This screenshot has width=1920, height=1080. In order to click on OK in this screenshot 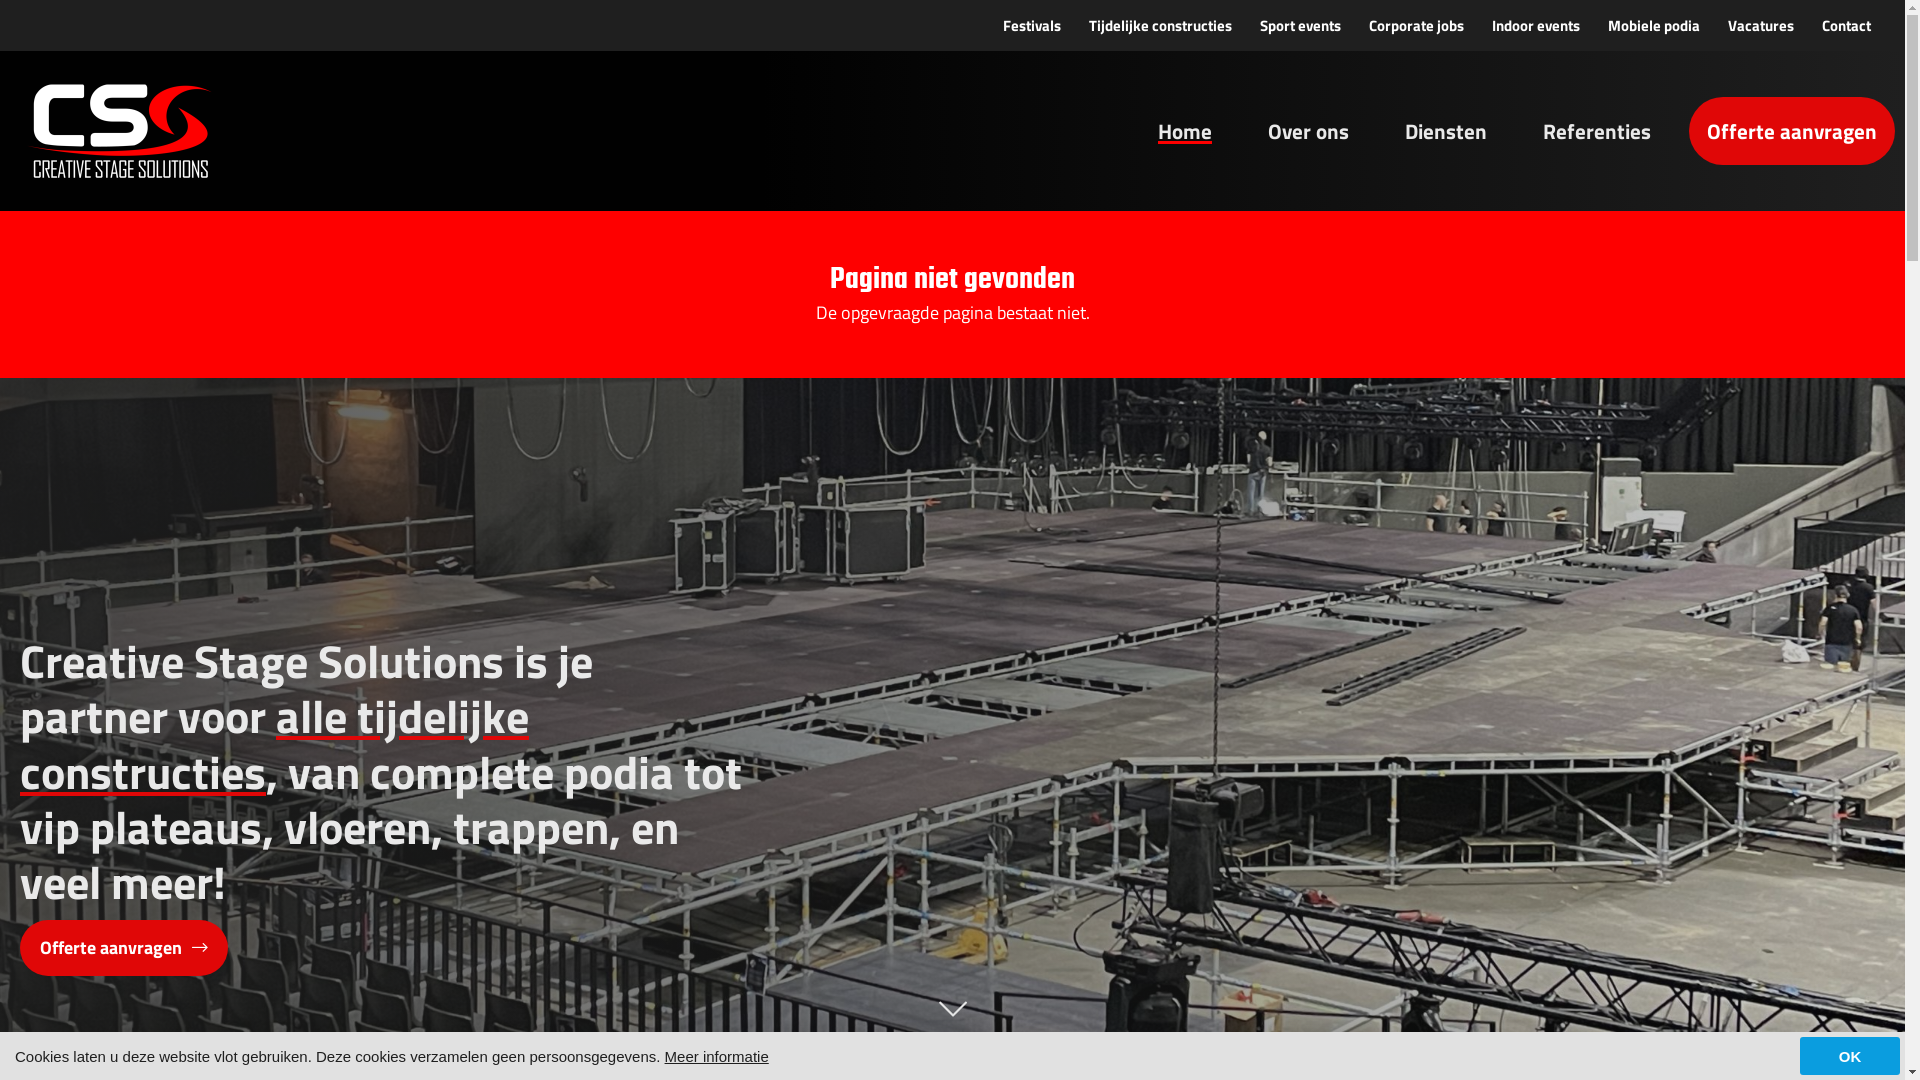, I will do `click(1850, 1056)`.